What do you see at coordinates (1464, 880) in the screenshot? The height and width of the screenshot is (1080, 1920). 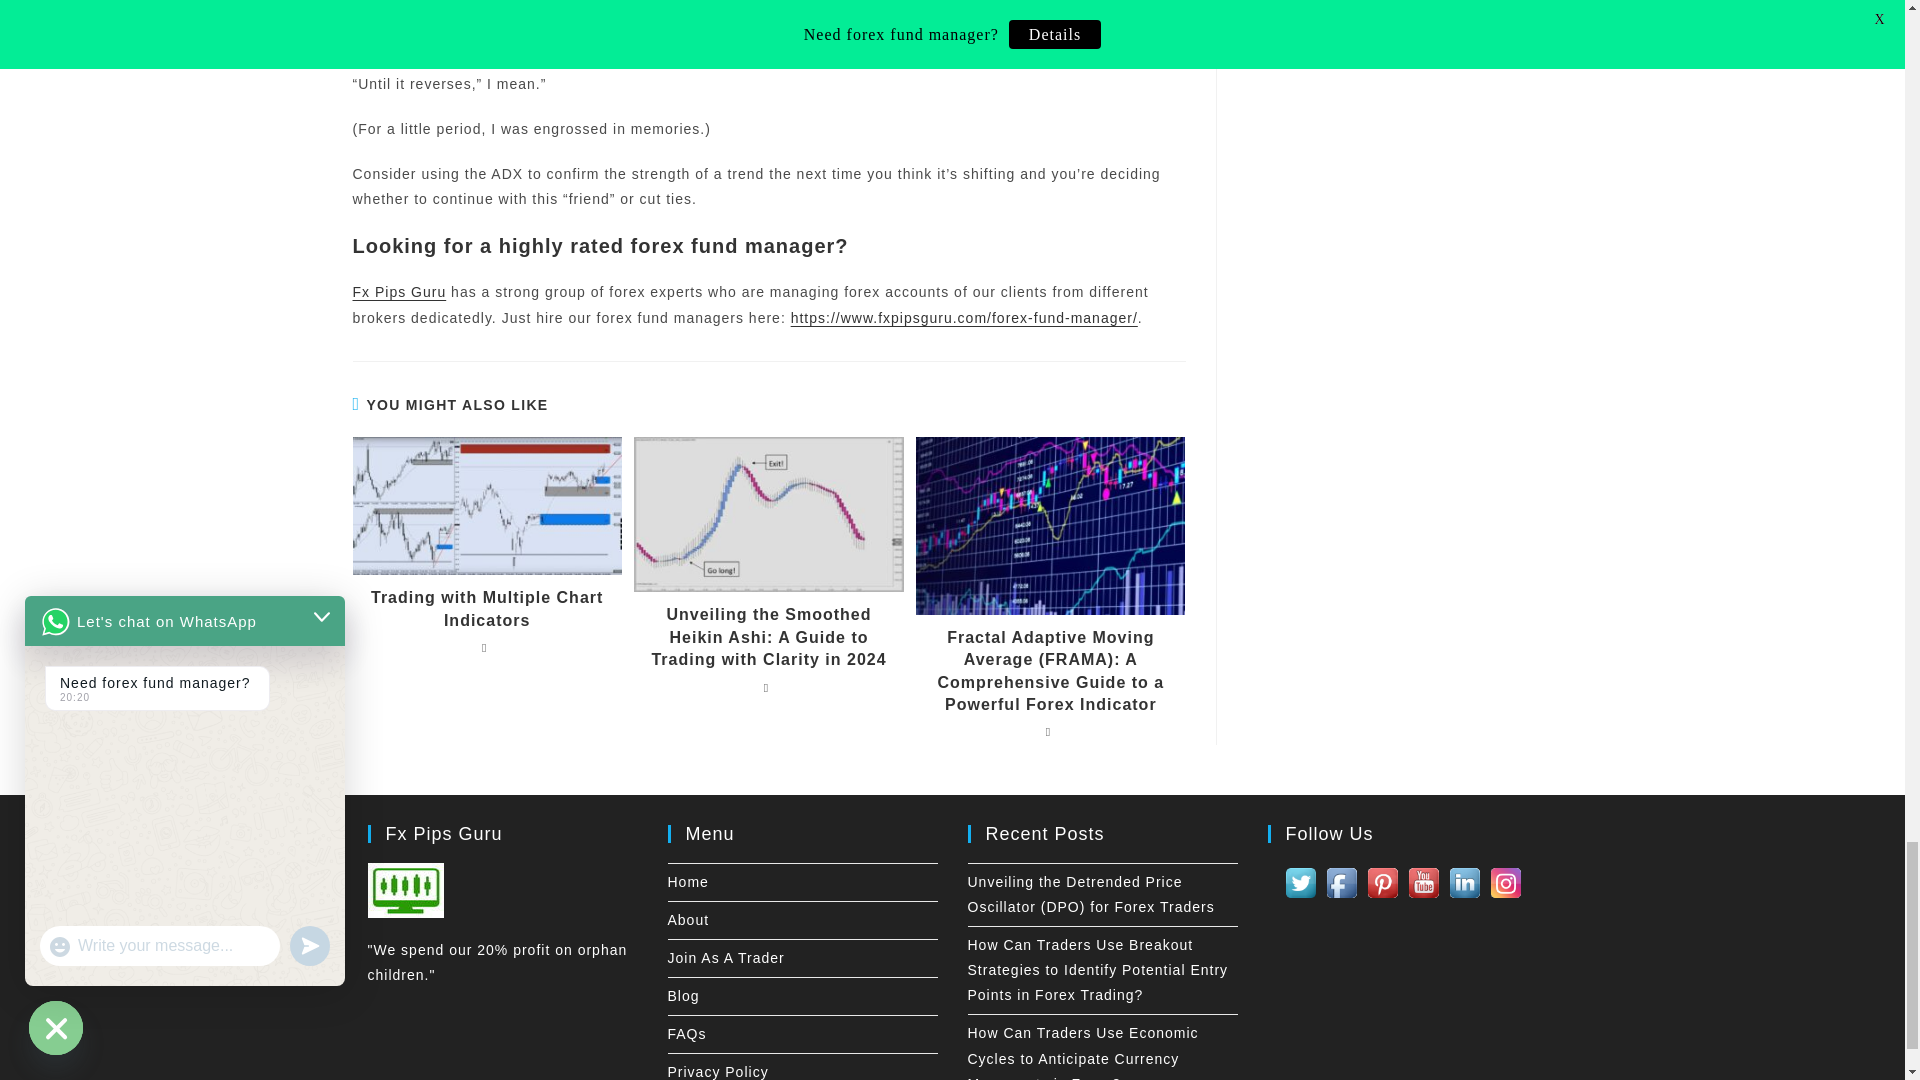 I see `Visit Us On Linkedin` at bounding box center [1464, 880].